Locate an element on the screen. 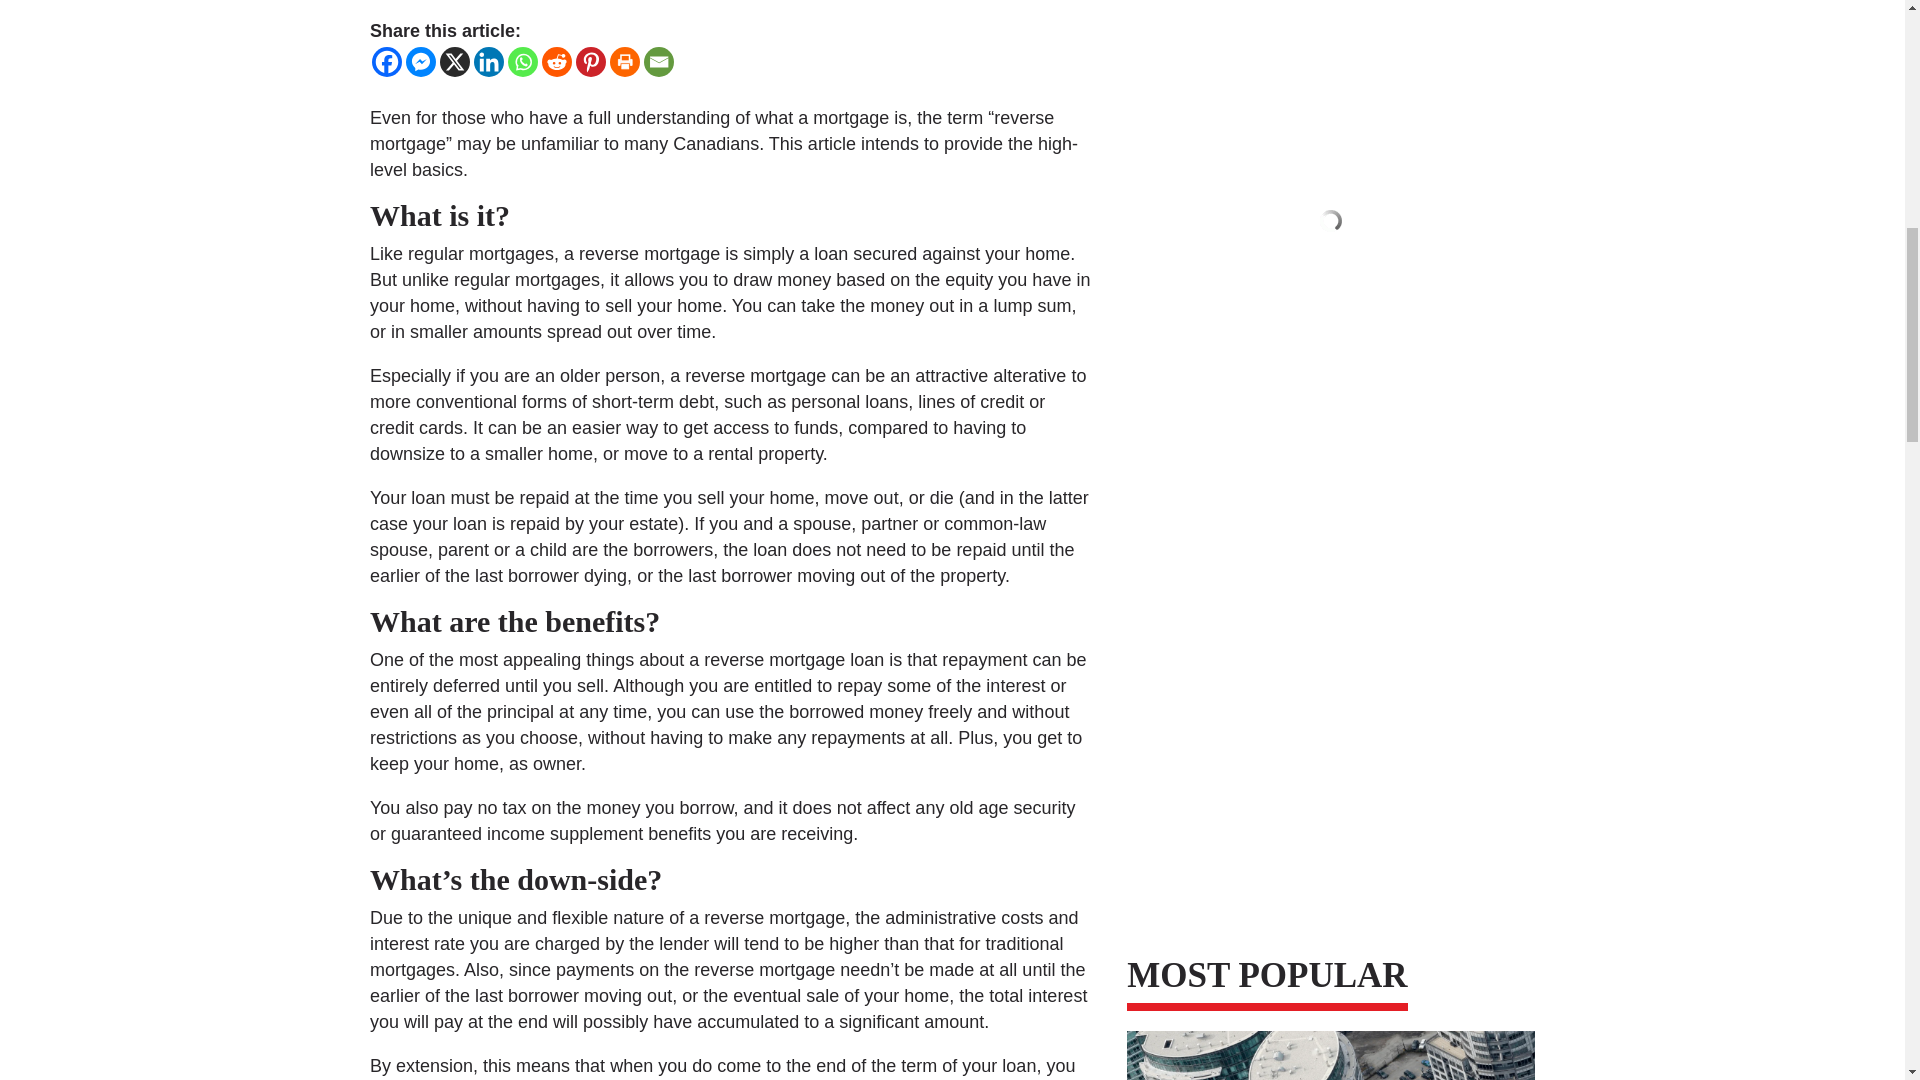 This screenshot has height=1080, width=1920. Pinterest is located at coordinates (591, 62).